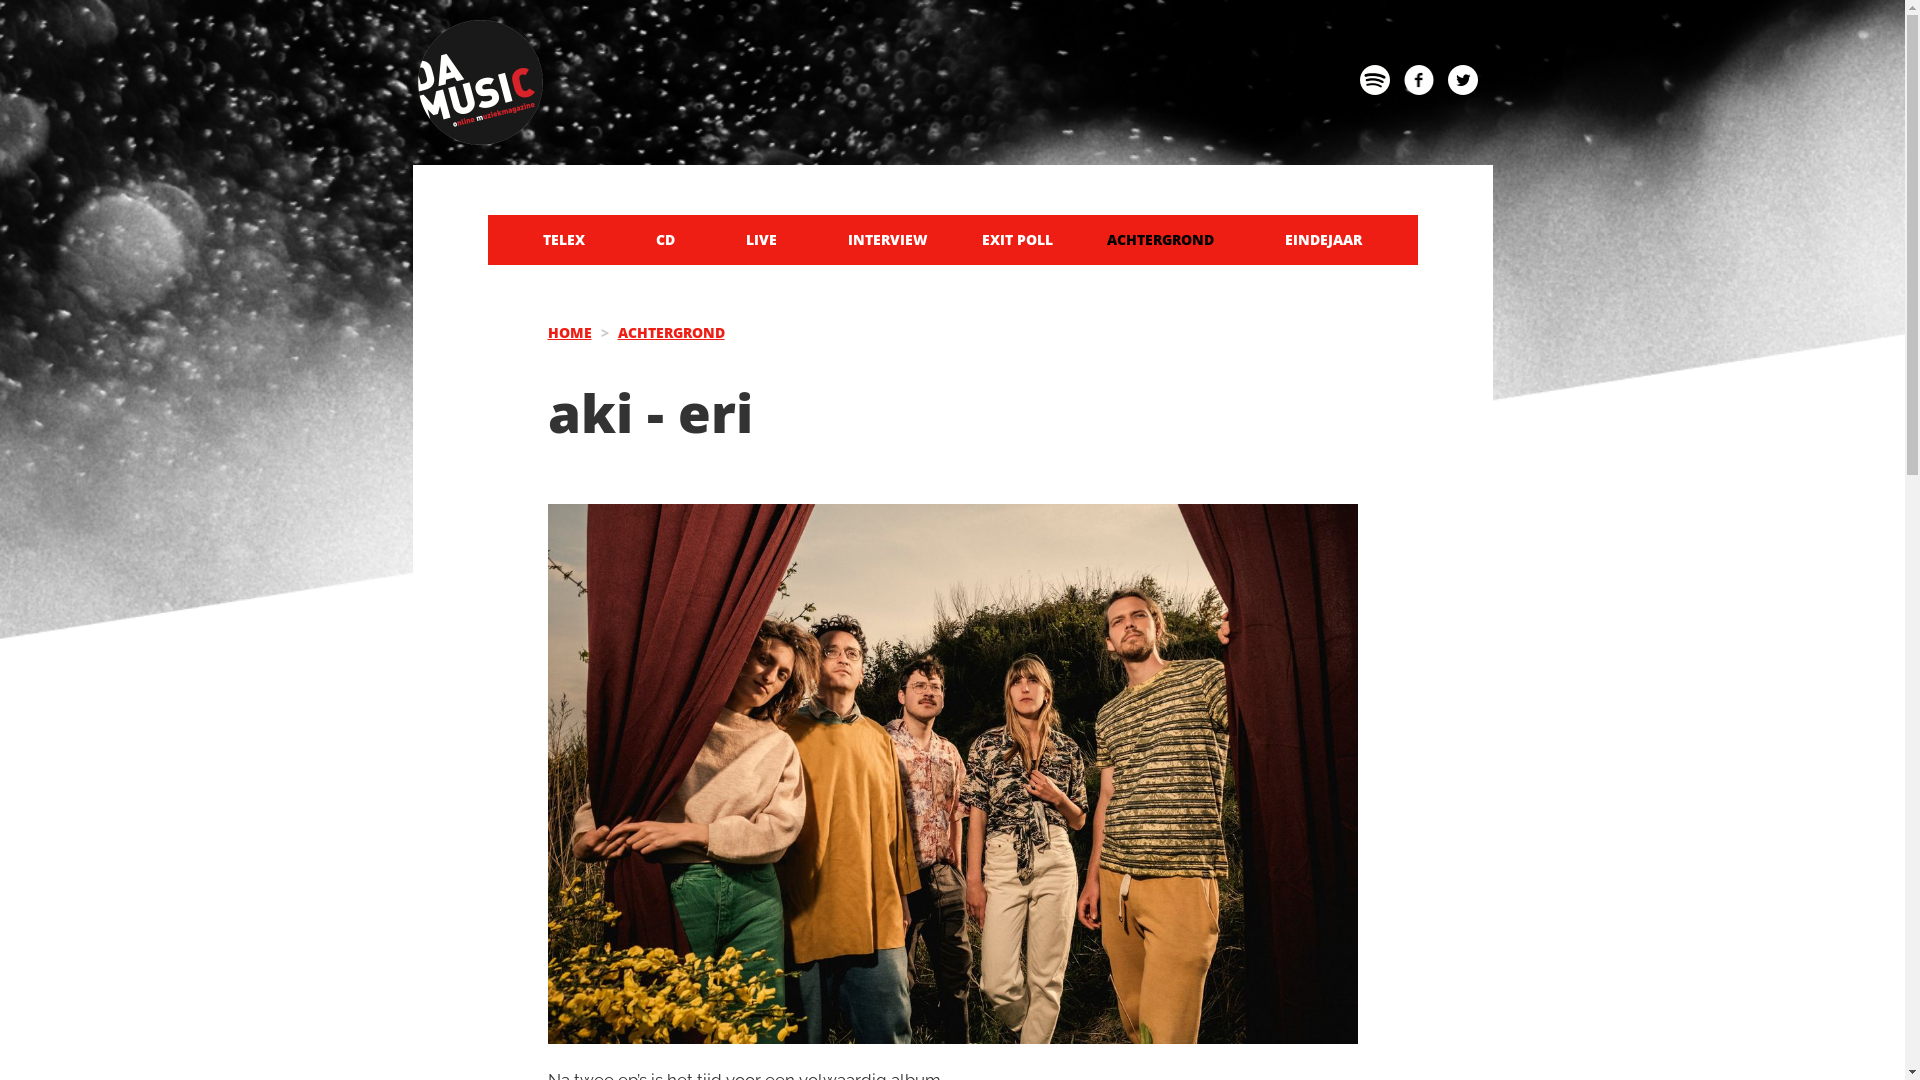 The height and width of the screenshot is (1080, 1920). I want to click on EINDEJAAR, so click(1323, 240).